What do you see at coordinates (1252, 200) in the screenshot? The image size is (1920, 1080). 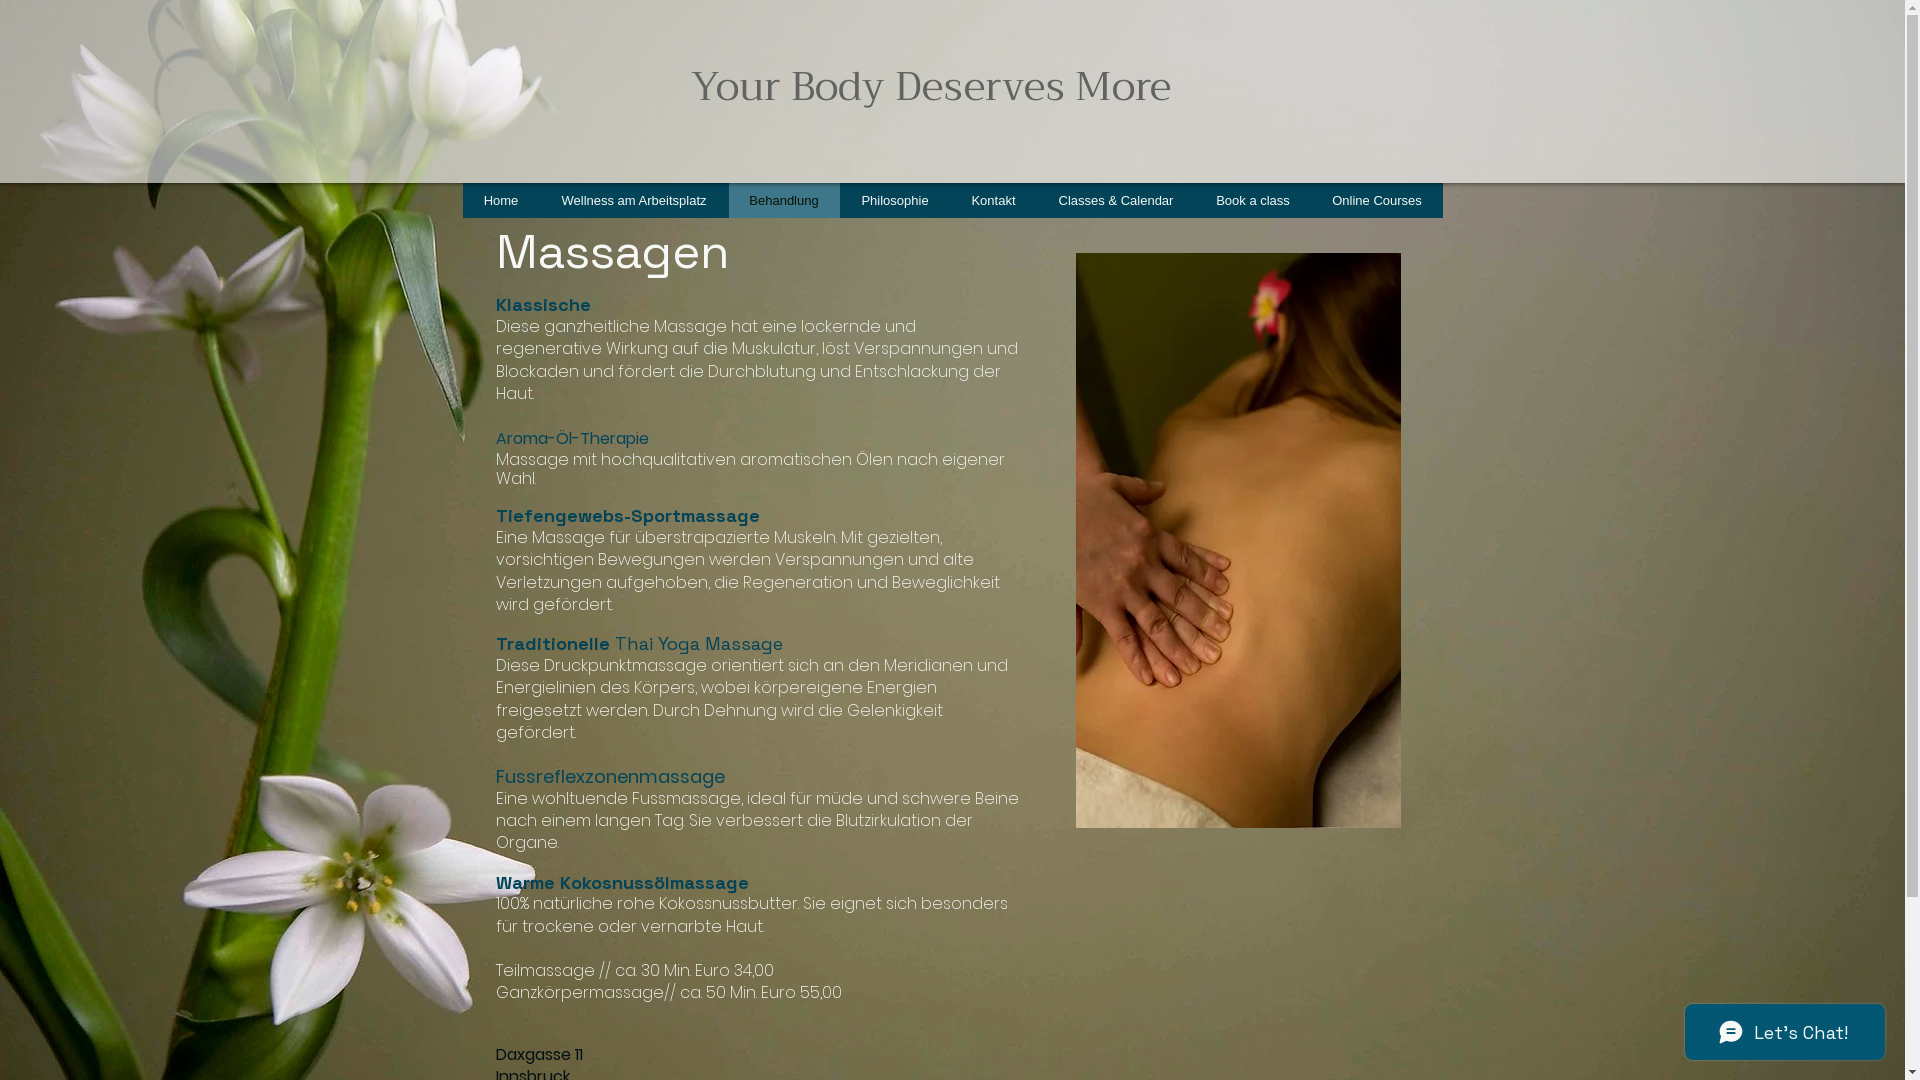 I see `Book a class` at bounding box center [1252, 200].